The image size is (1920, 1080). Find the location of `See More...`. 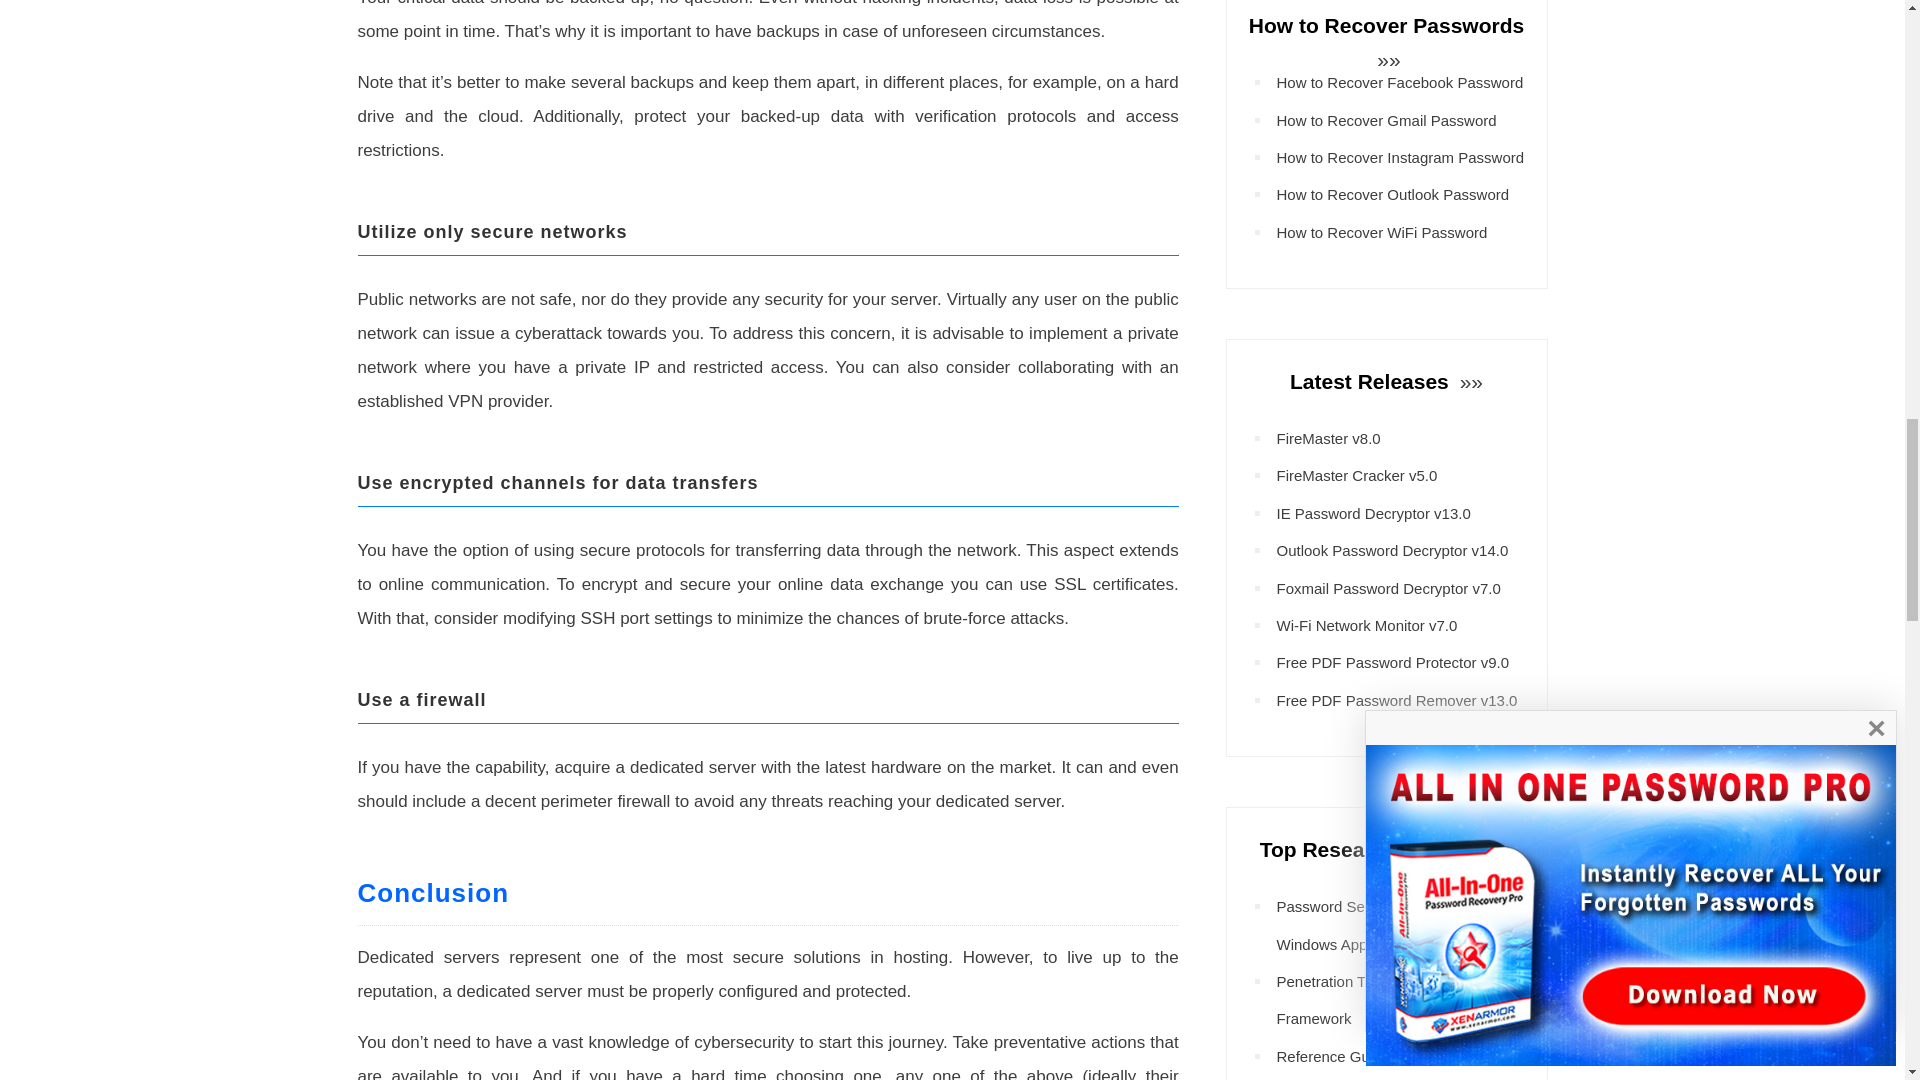

See More... is located at coordinates (1498, 849).